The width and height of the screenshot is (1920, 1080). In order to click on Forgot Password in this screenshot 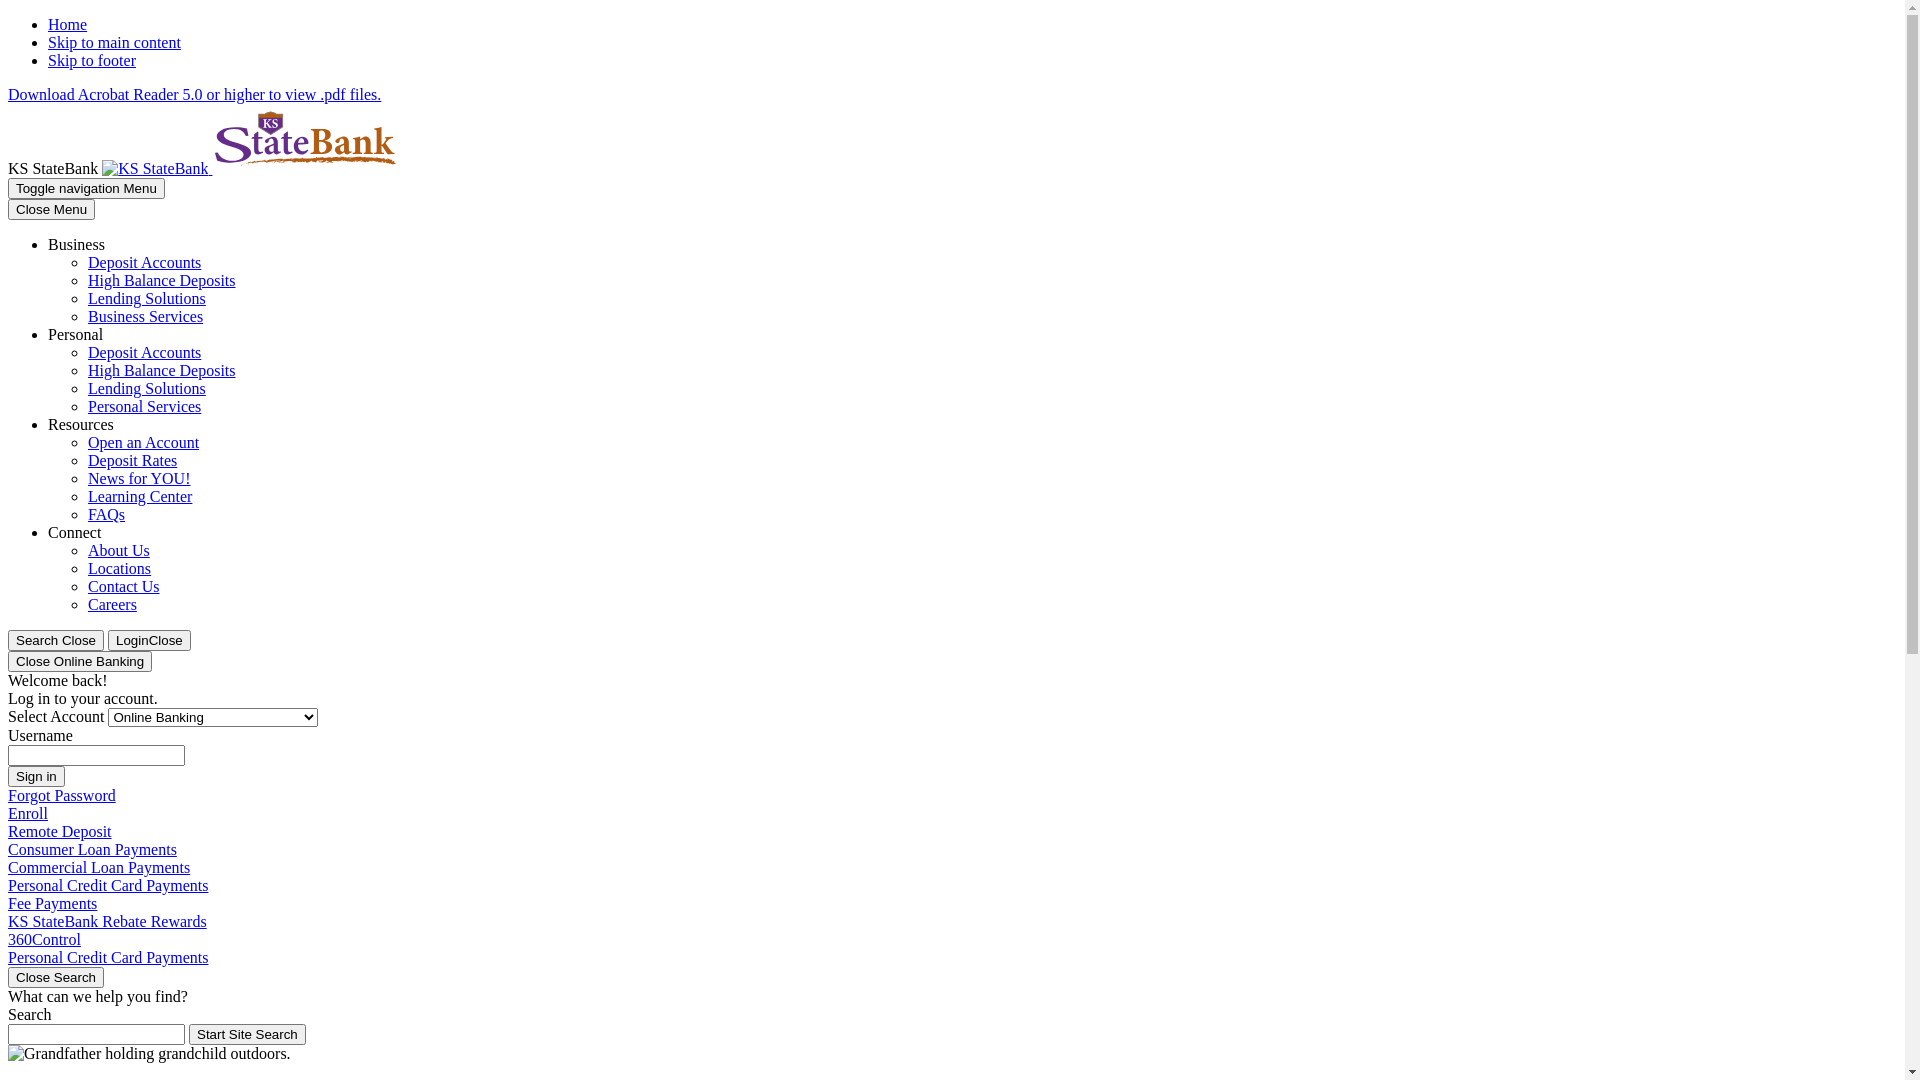, I will do `click(62, 796)`.